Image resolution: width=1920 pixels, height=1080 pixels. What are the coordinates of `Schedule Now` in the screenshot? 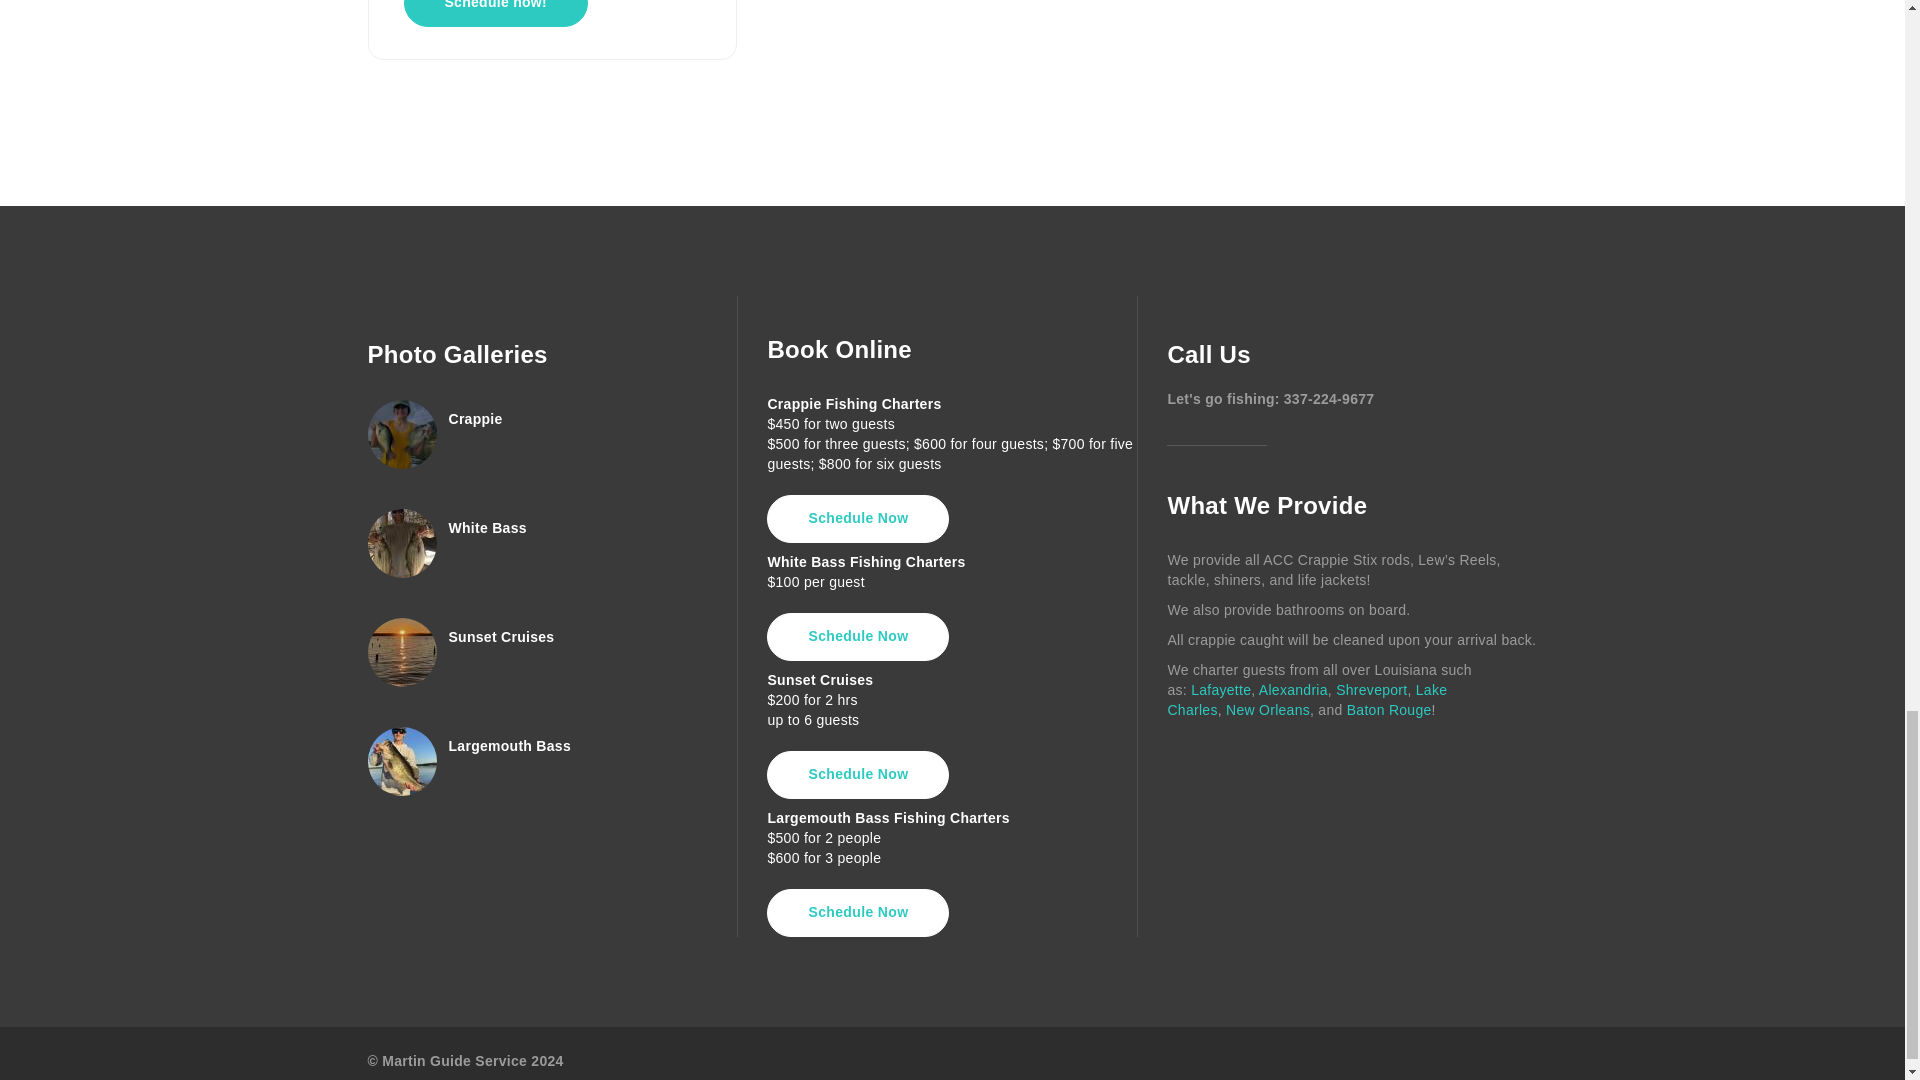 It's located at (857, 774).